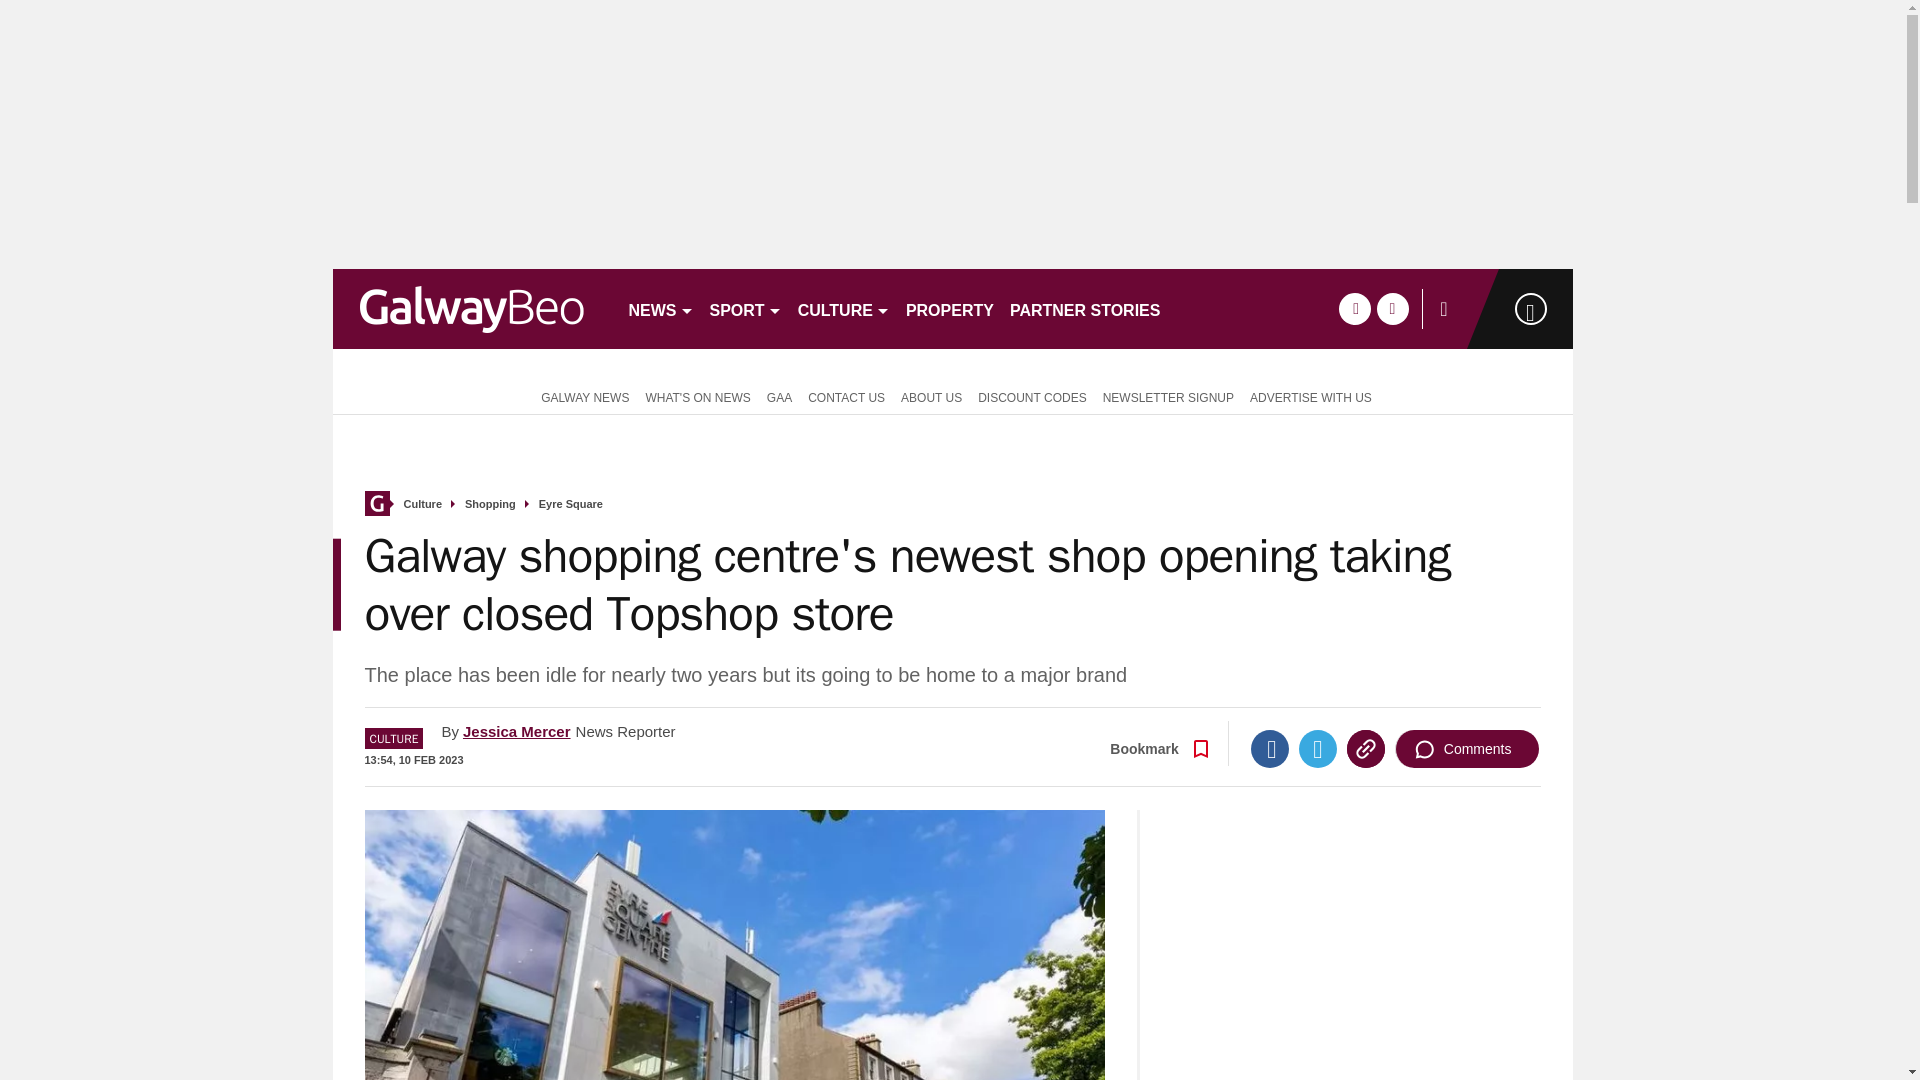 The image size is (1920, 1080). I want to click on GAA, so click(779, 396).